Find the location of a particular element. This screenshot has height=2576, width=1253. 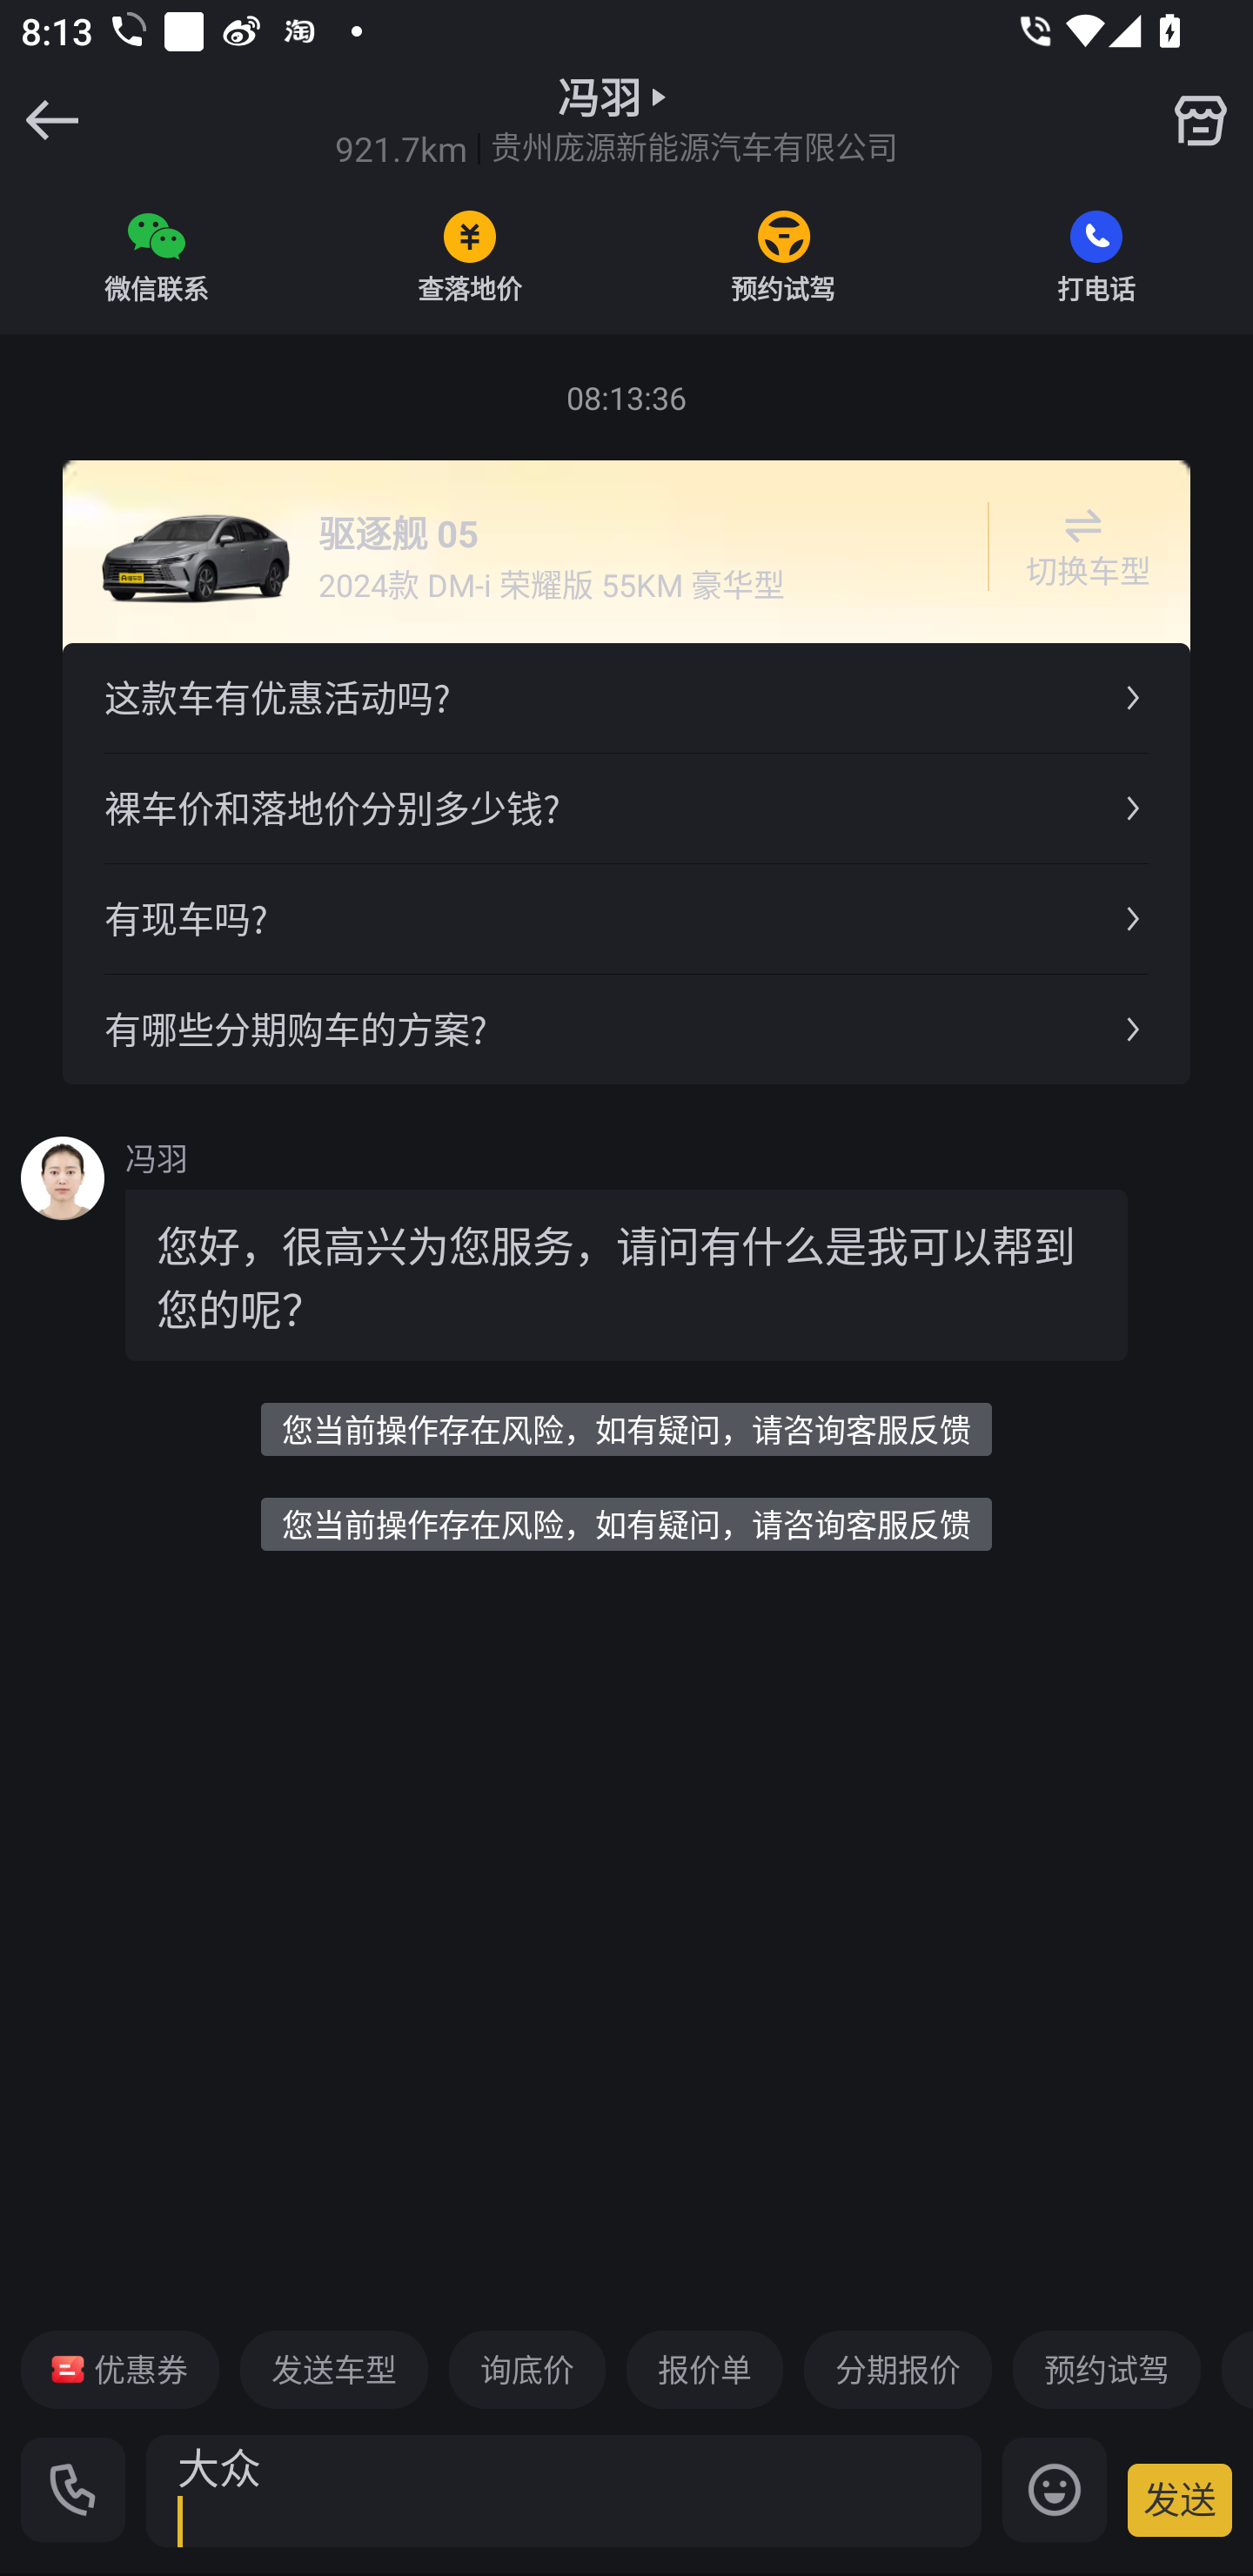

询底价 is located at coordinates (526, 2369).